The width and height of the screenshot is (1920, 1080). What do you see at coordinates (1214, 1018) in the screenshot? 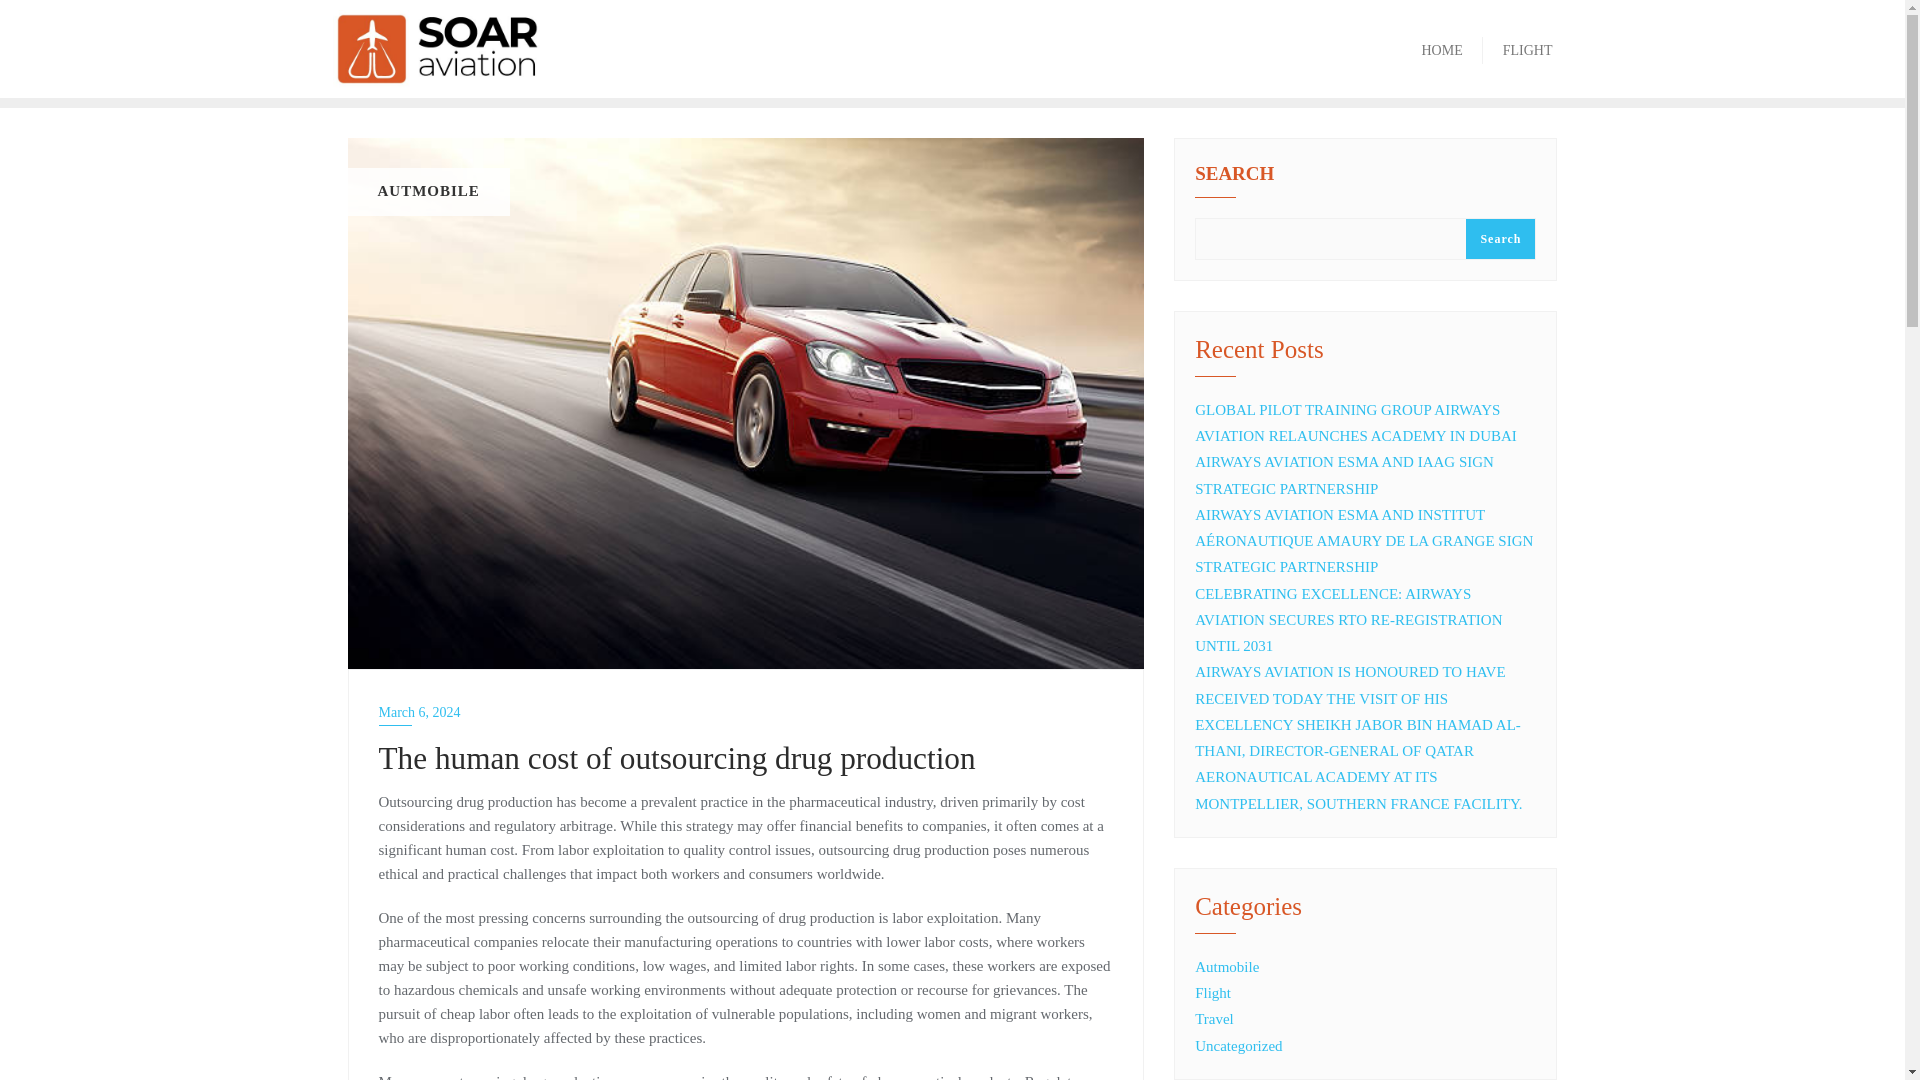
I see `Travel` at bounding box center [1214, 1018].